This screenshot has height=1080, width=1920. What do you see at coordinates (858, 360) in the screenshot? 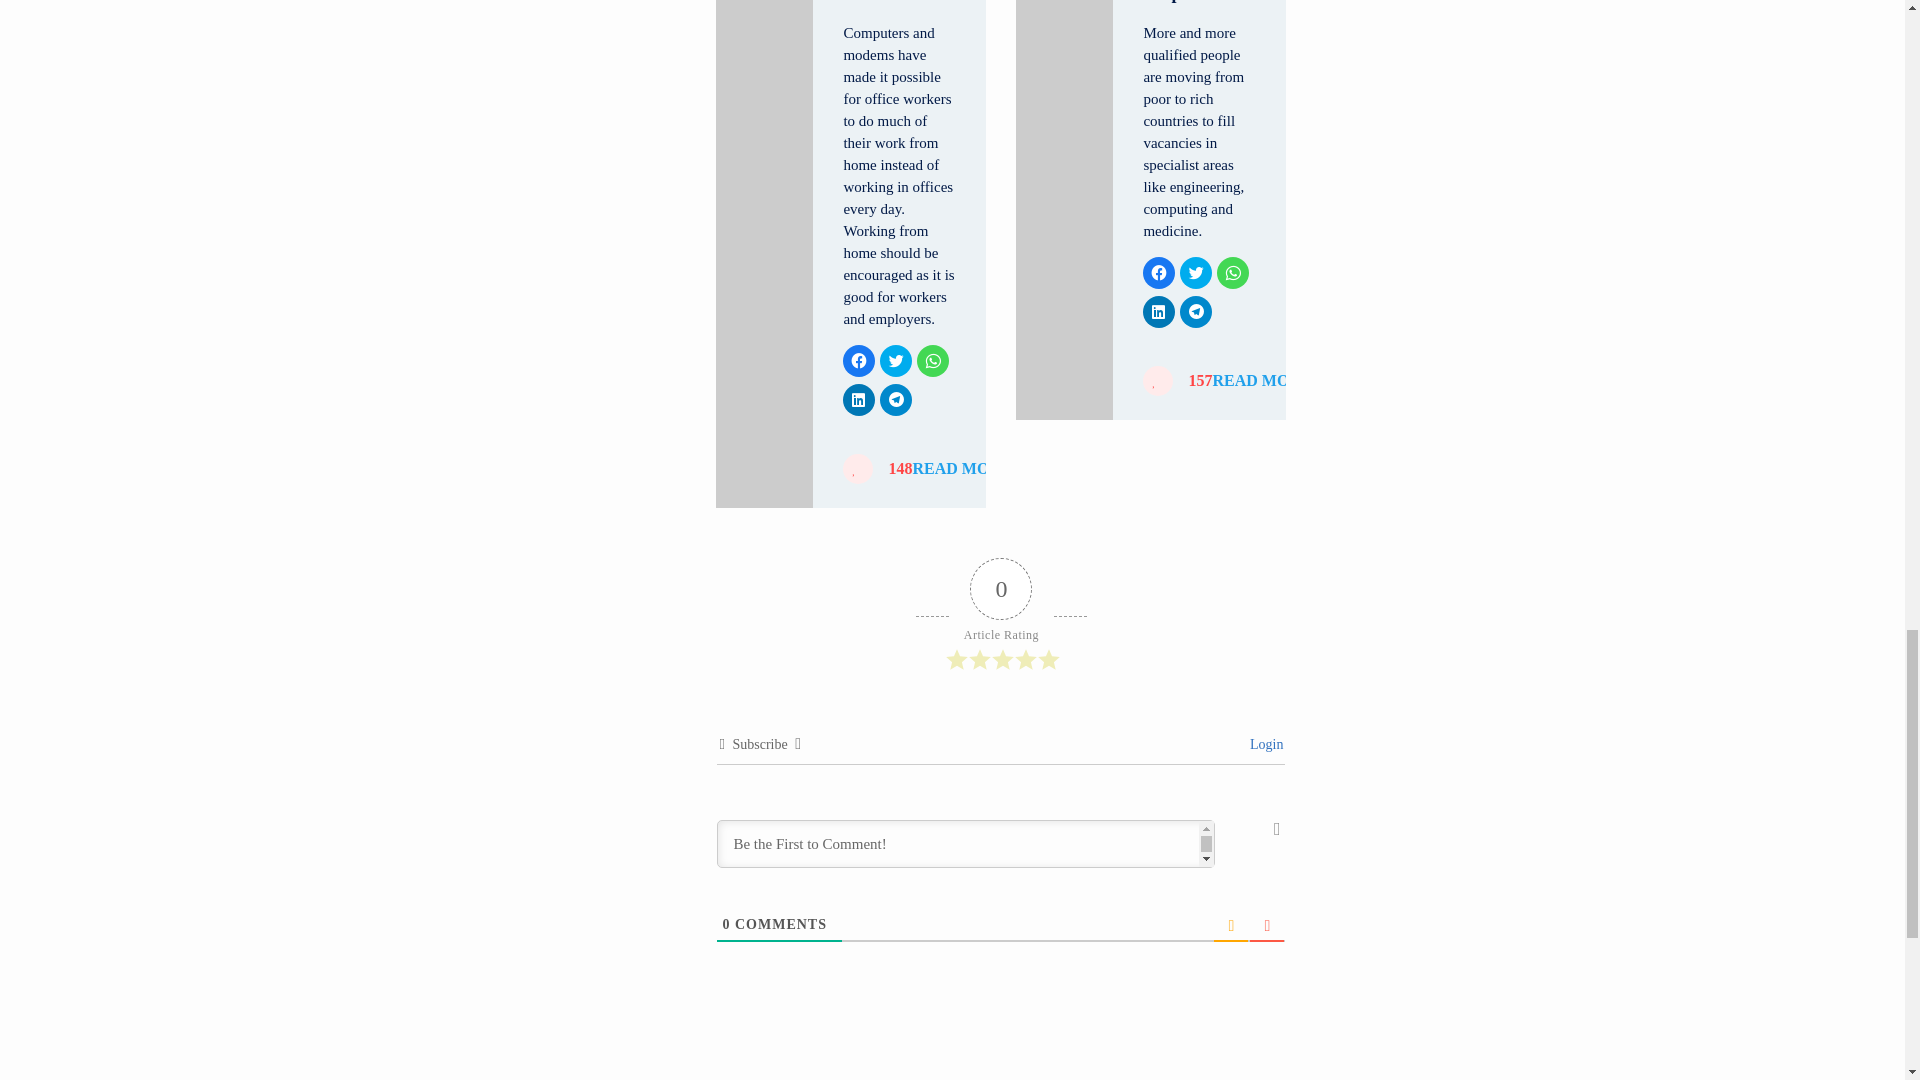
I see `Click to share on Facebook` at bounding box center [858, 360].